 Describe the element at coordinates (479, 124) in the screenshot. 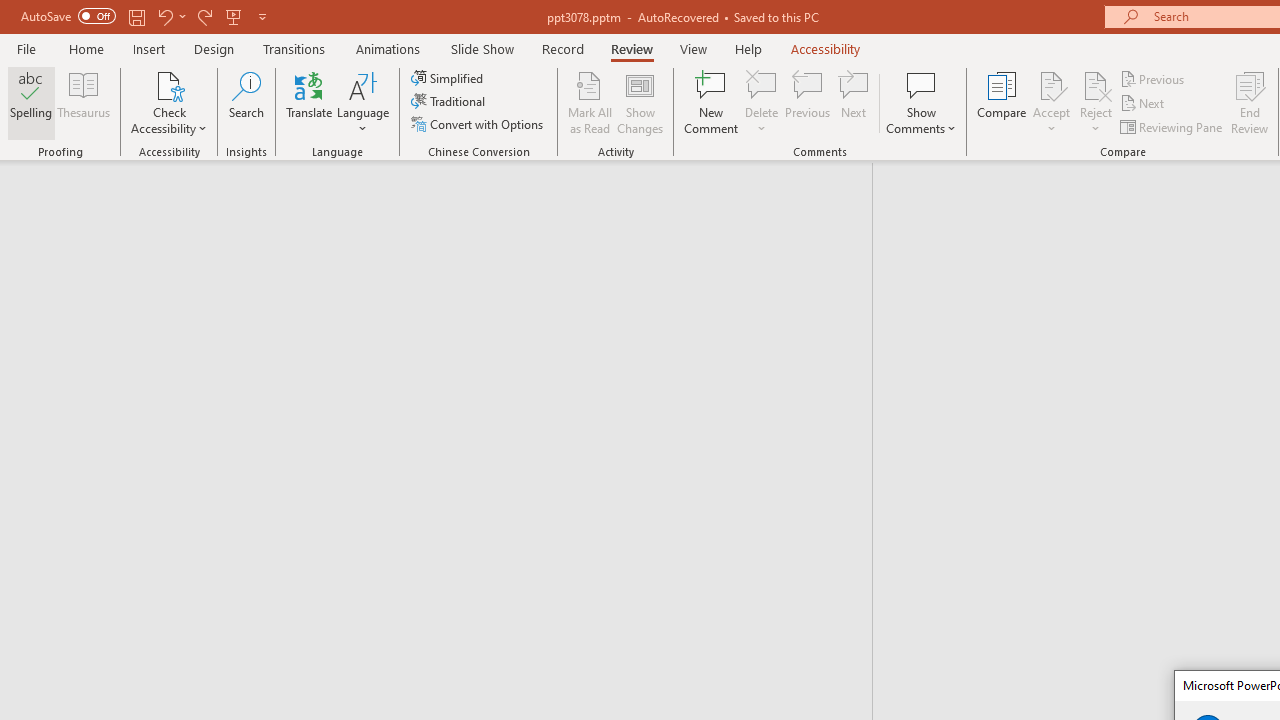

I see `Convert with Options...` at that location.